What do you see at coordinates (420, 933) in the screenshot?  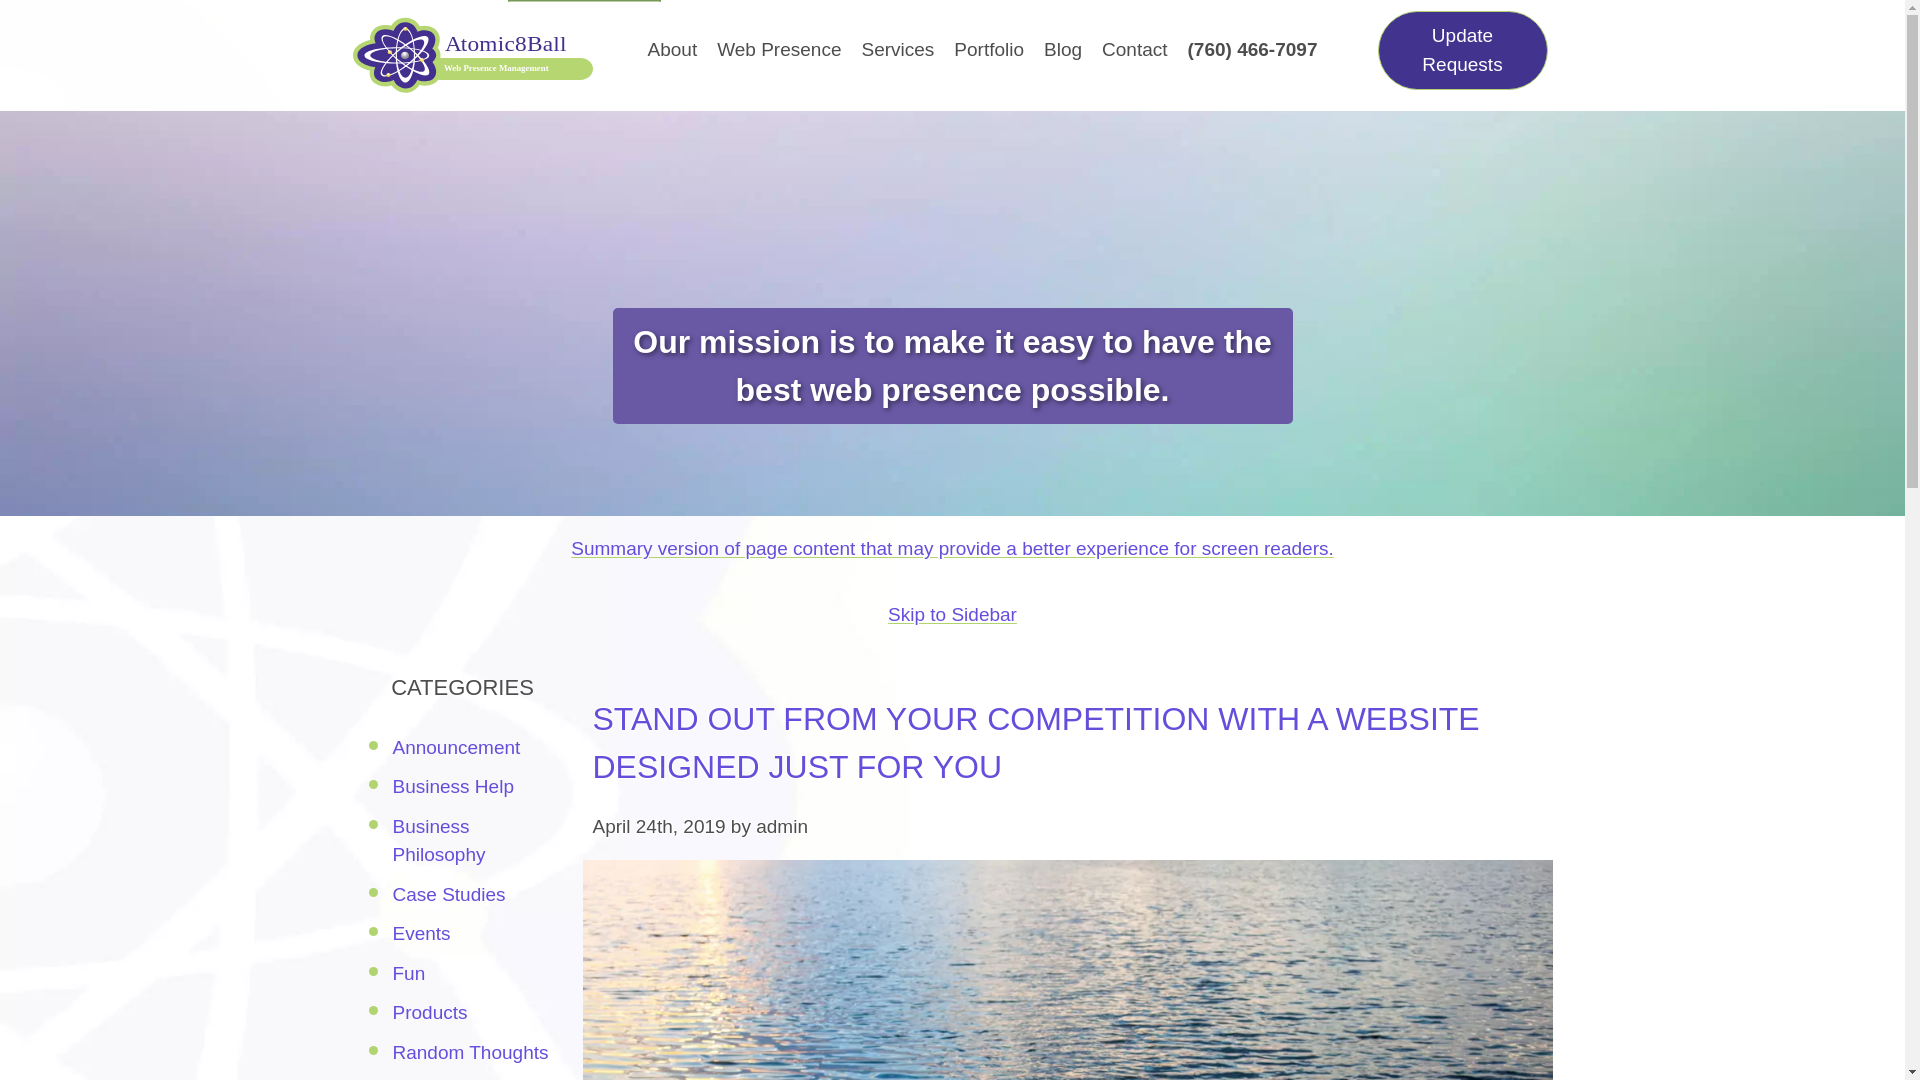 I see `Events` at bounding box center [420, 933].